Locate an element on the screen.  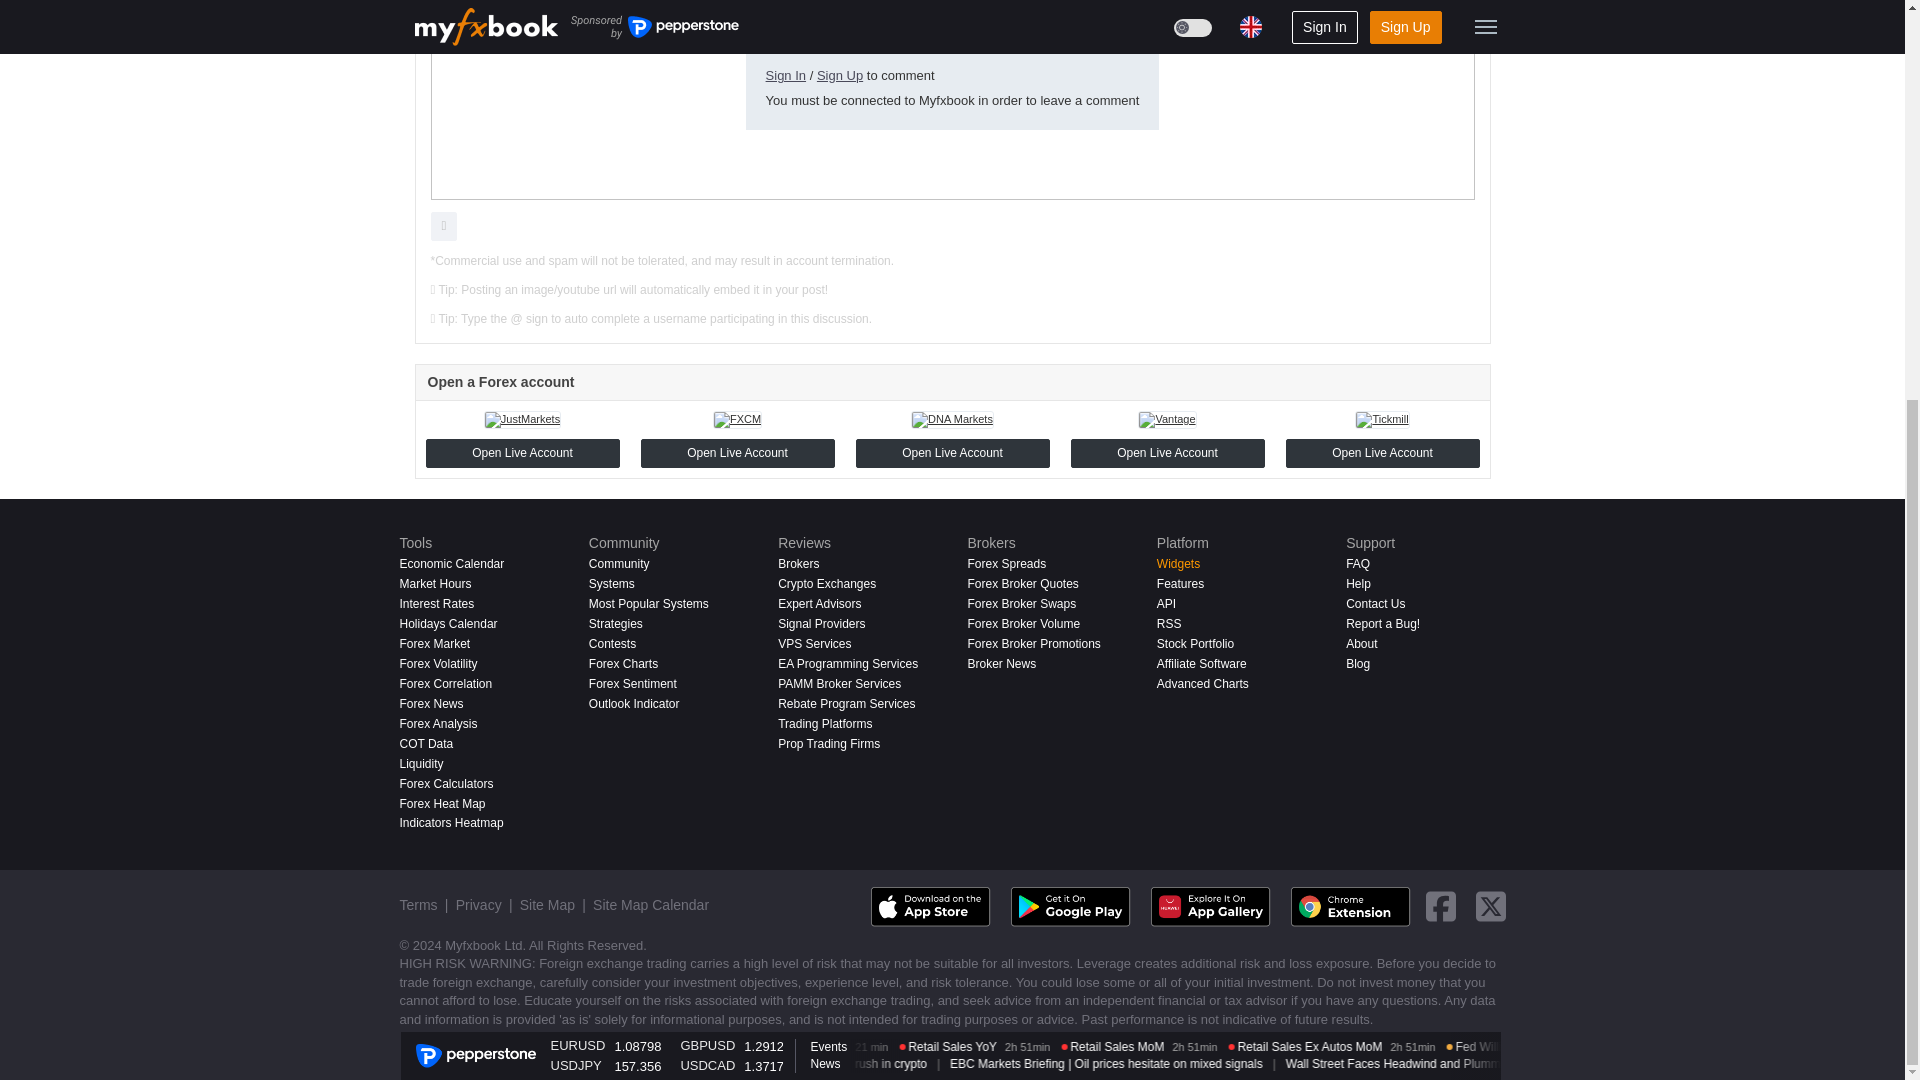
Myfxbook Chrome Extenstion is located at coordinates (1350, 906).